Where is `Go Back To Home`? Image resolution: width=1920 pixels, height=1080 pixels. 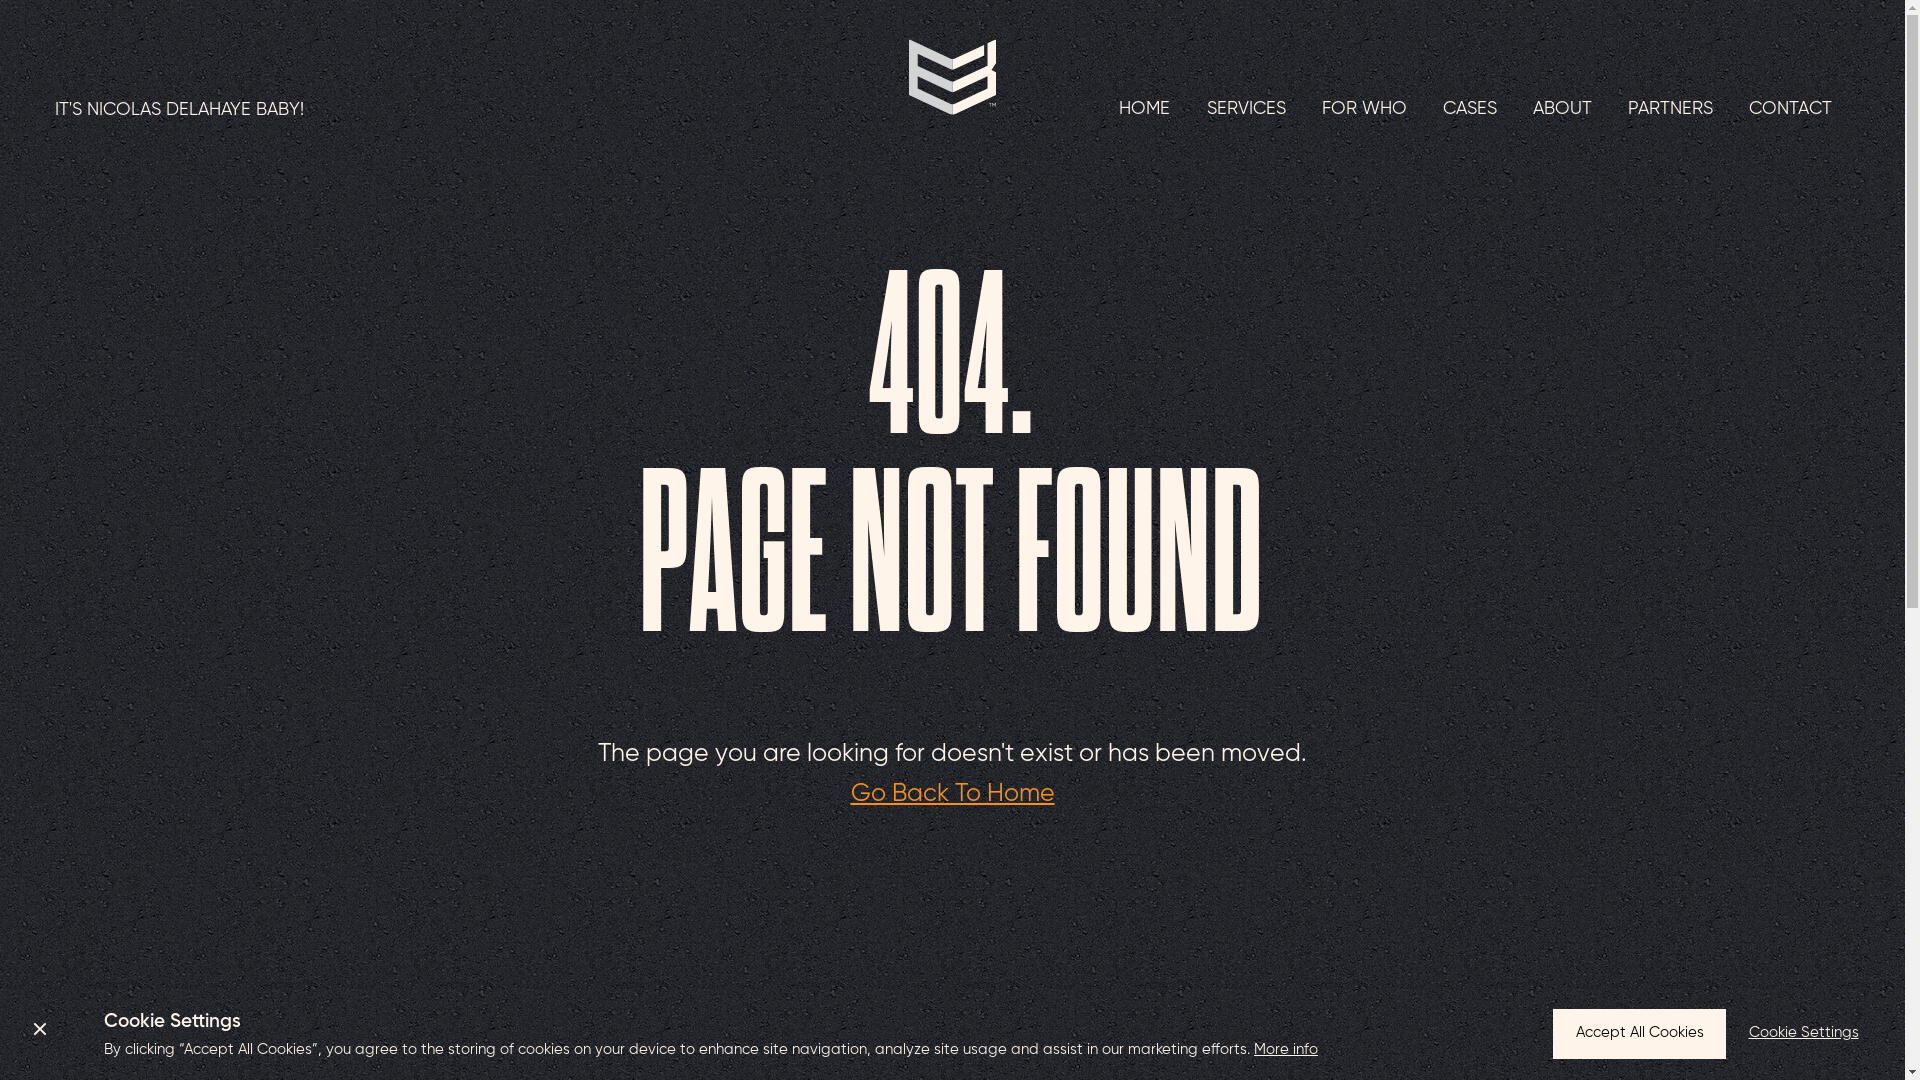
Go Back To Home is located at coordinates (952, 794).